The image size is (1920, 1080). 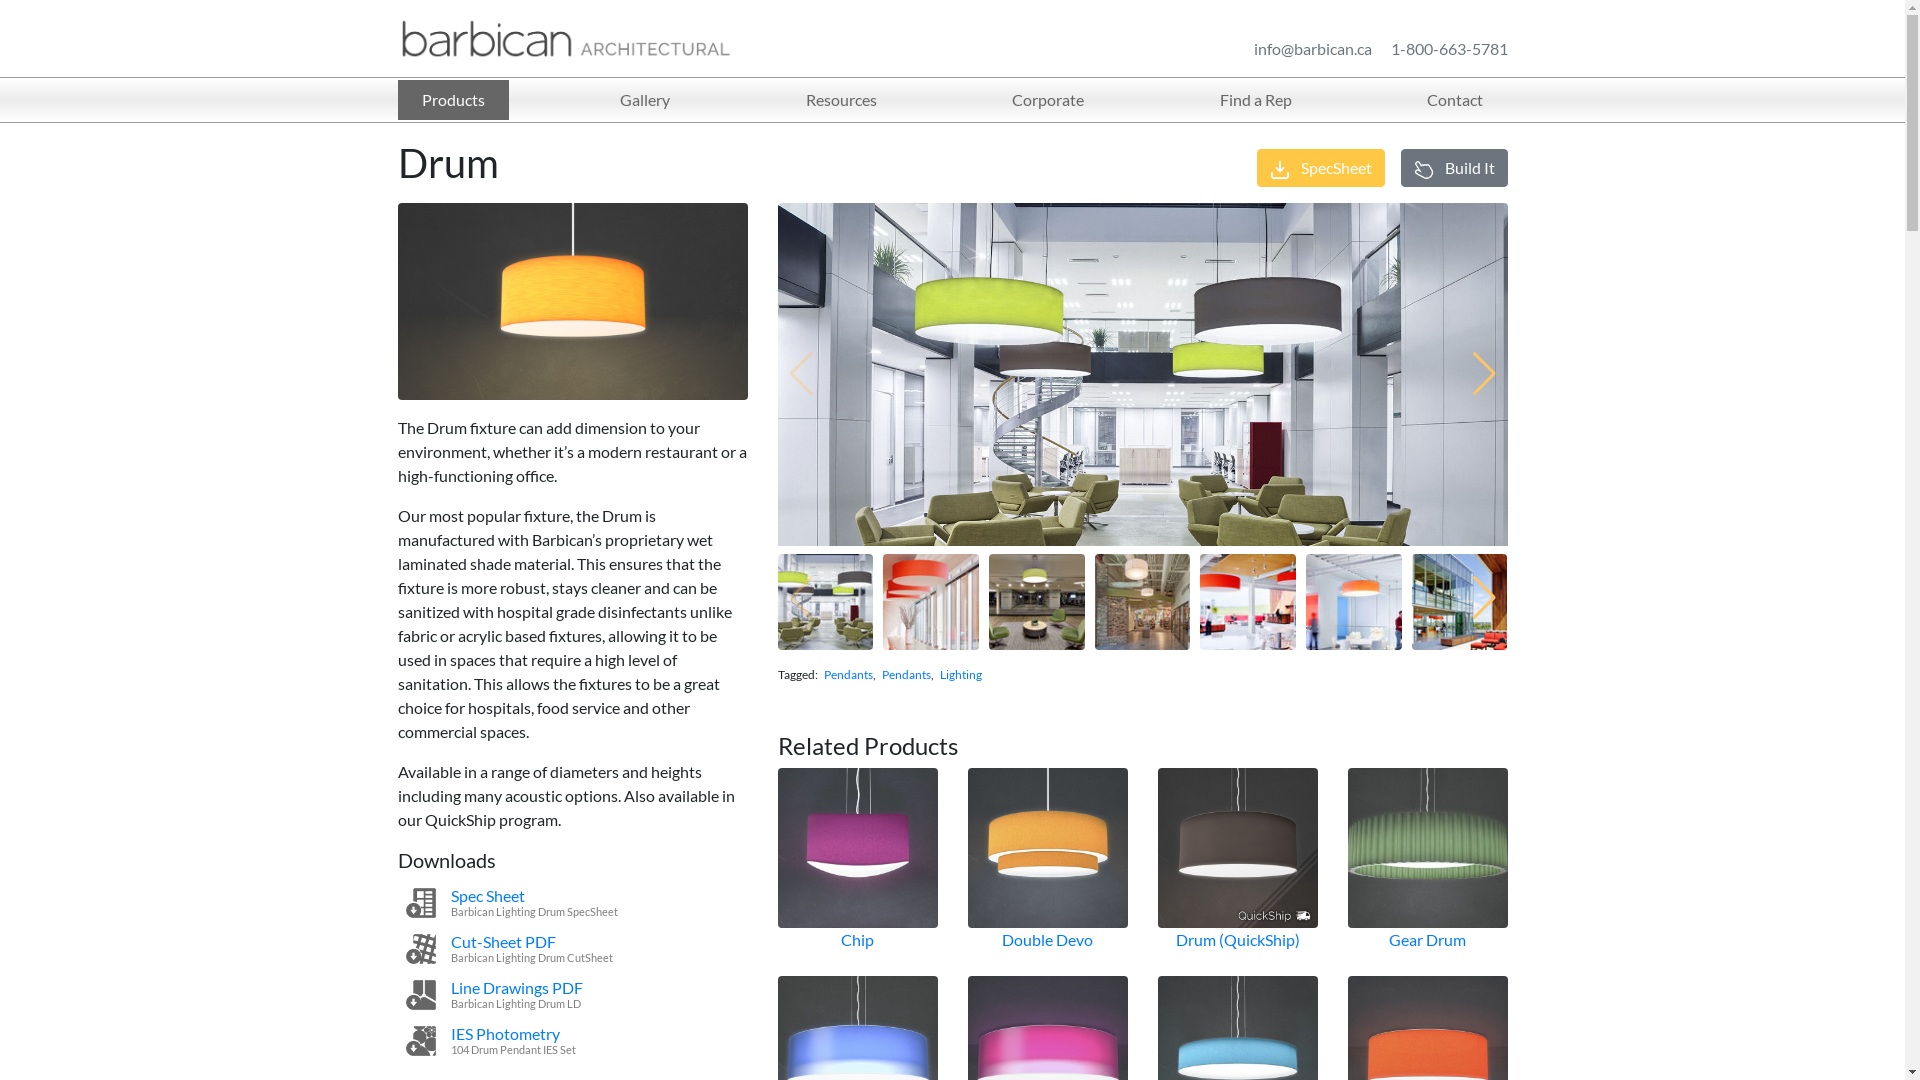 I want to click on Spec Sheet
Barbican Lighting Drum SpecSheet, so click(x=573, y=903).